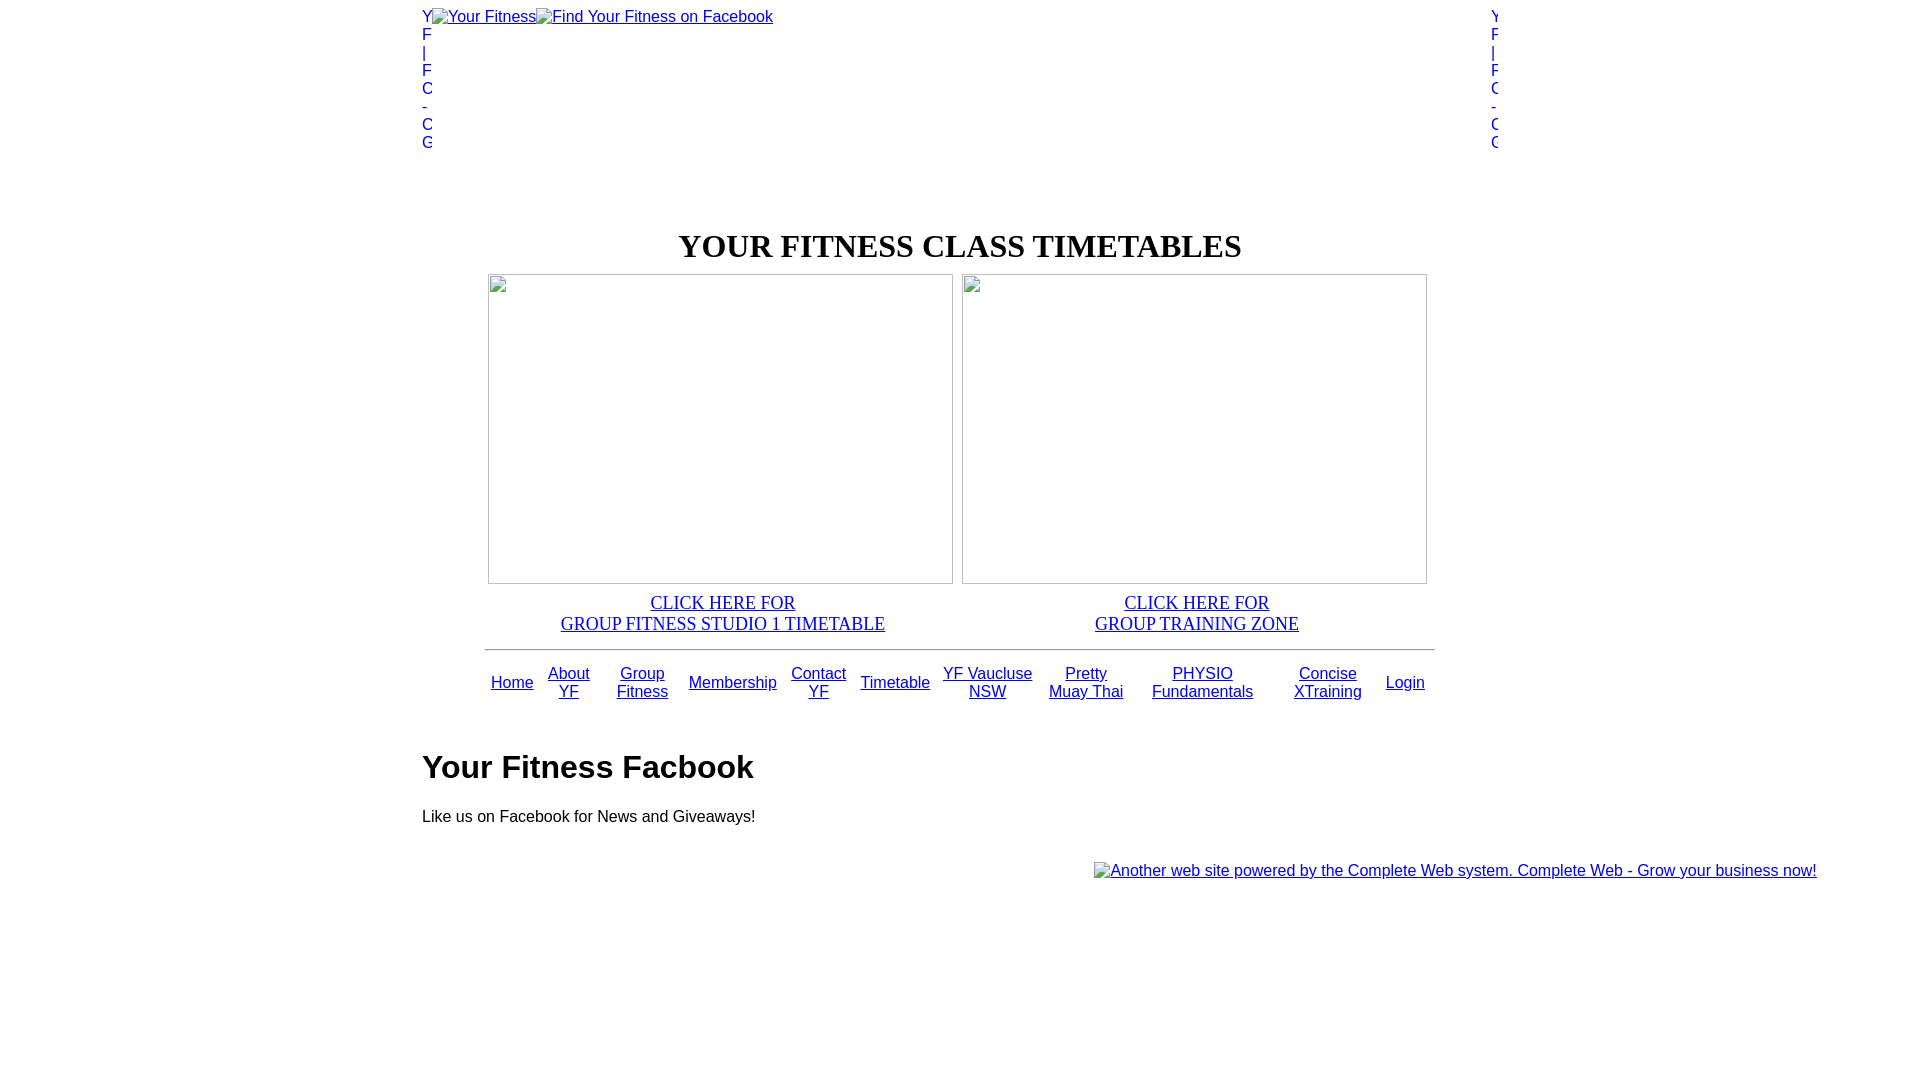 The height and width of the screenshot is (1080, 1920). I want to click on Your Fitness | Fitness Cairns - Cairns Gyms, so click(1494, 114).